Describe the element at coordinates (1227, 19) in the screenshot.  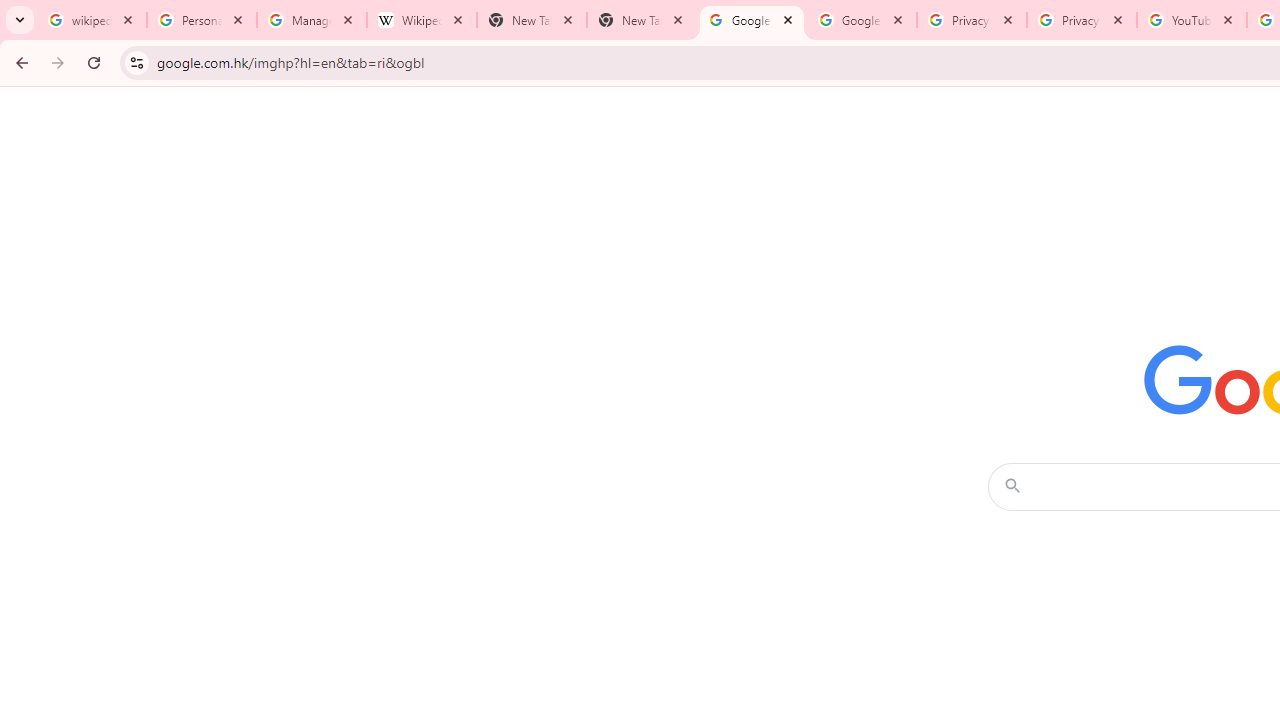
I see `Close` at that location.